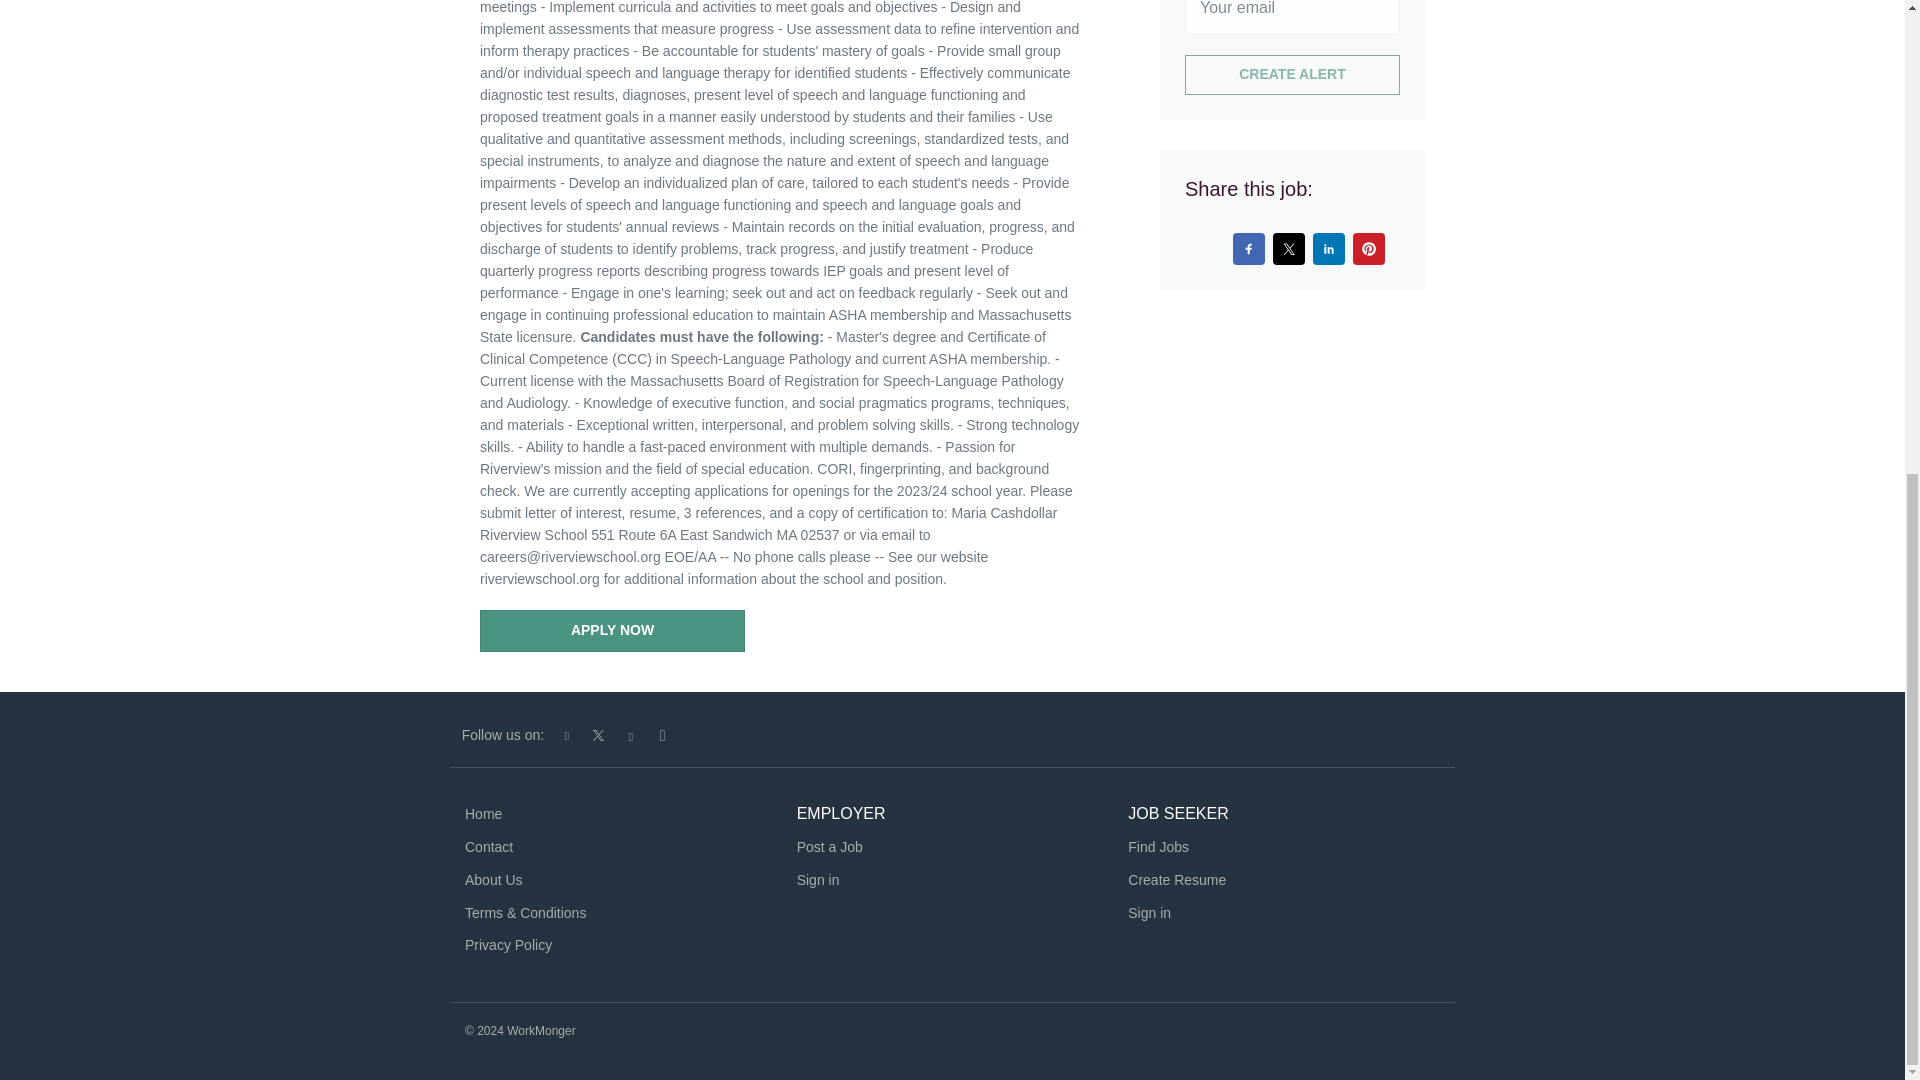  Describe the element at coordinates (612, 631) in the screenshot. I see `APPLY NOW` at that location.